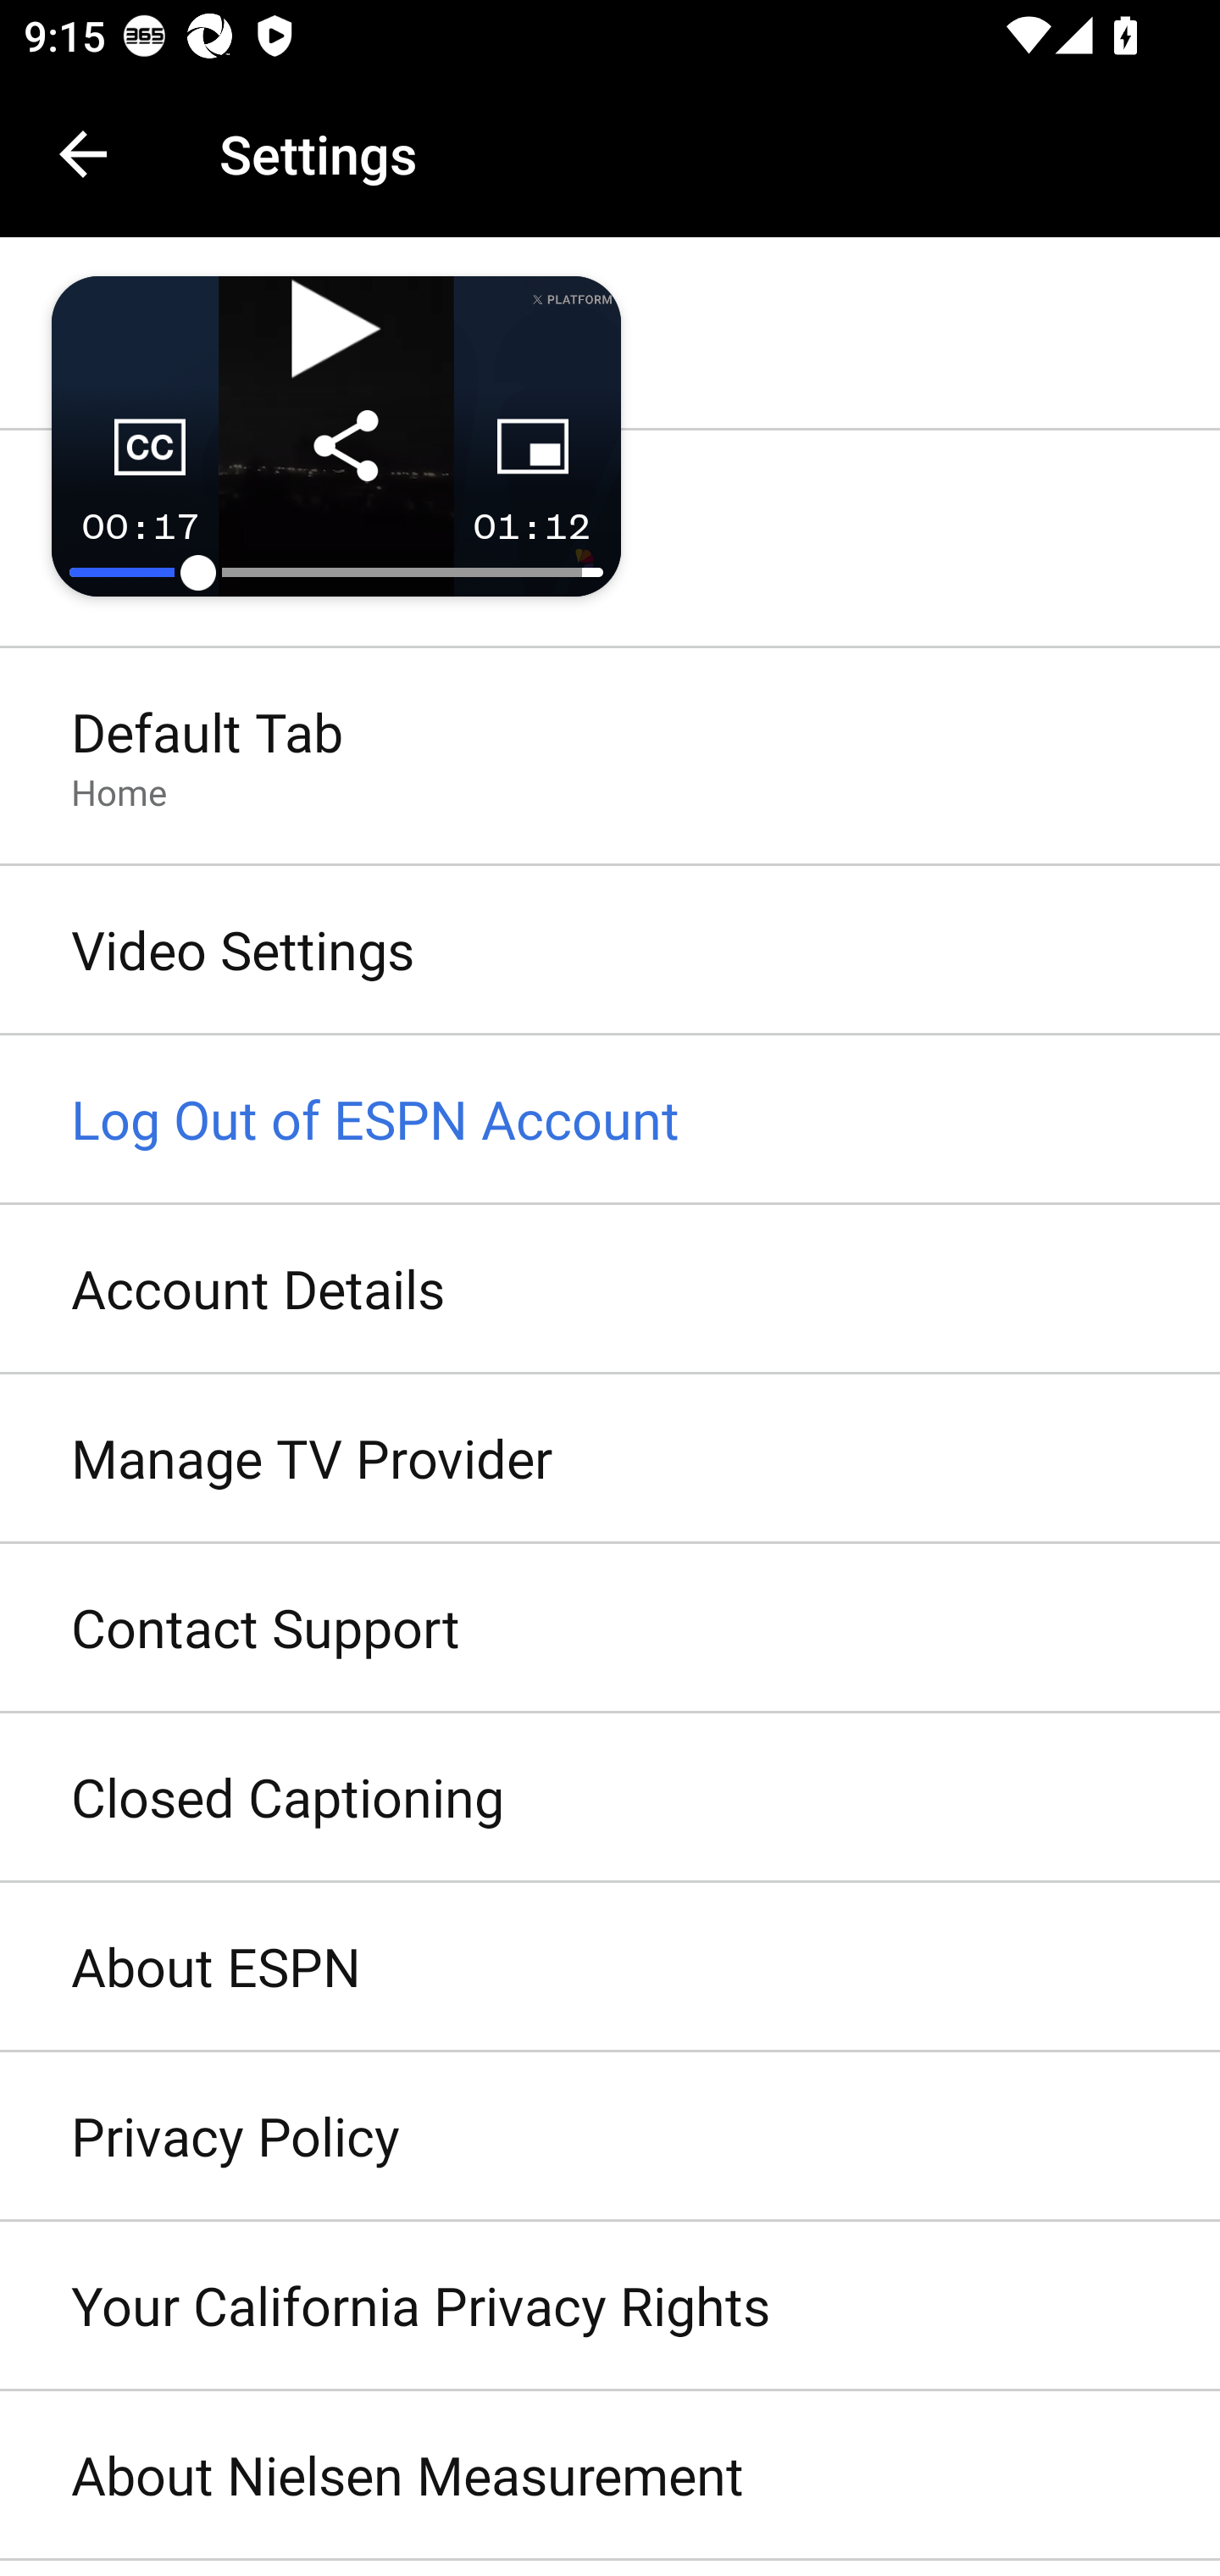 The image size is (1220, 2576). I want to click on About ESPN, so click(610, 1968).